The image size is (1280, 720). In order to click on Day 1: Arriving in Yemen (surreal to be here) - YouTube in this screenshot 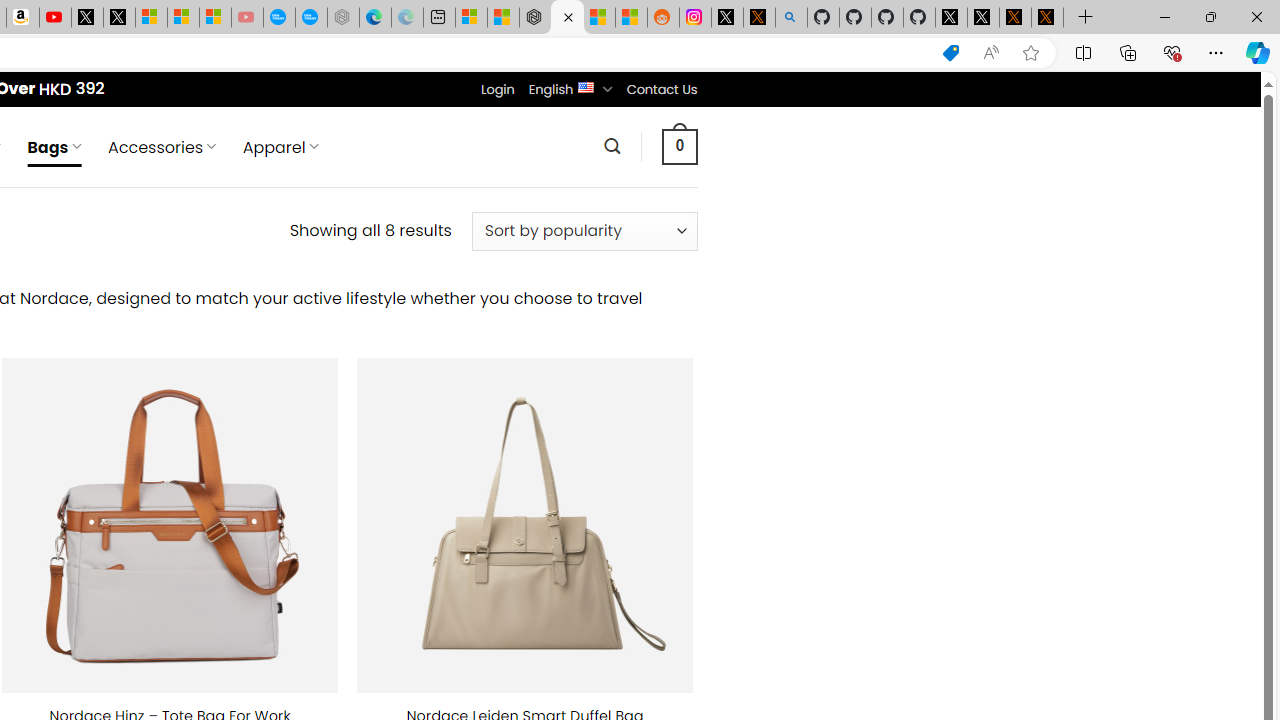, I will do `click(54, 18)`.